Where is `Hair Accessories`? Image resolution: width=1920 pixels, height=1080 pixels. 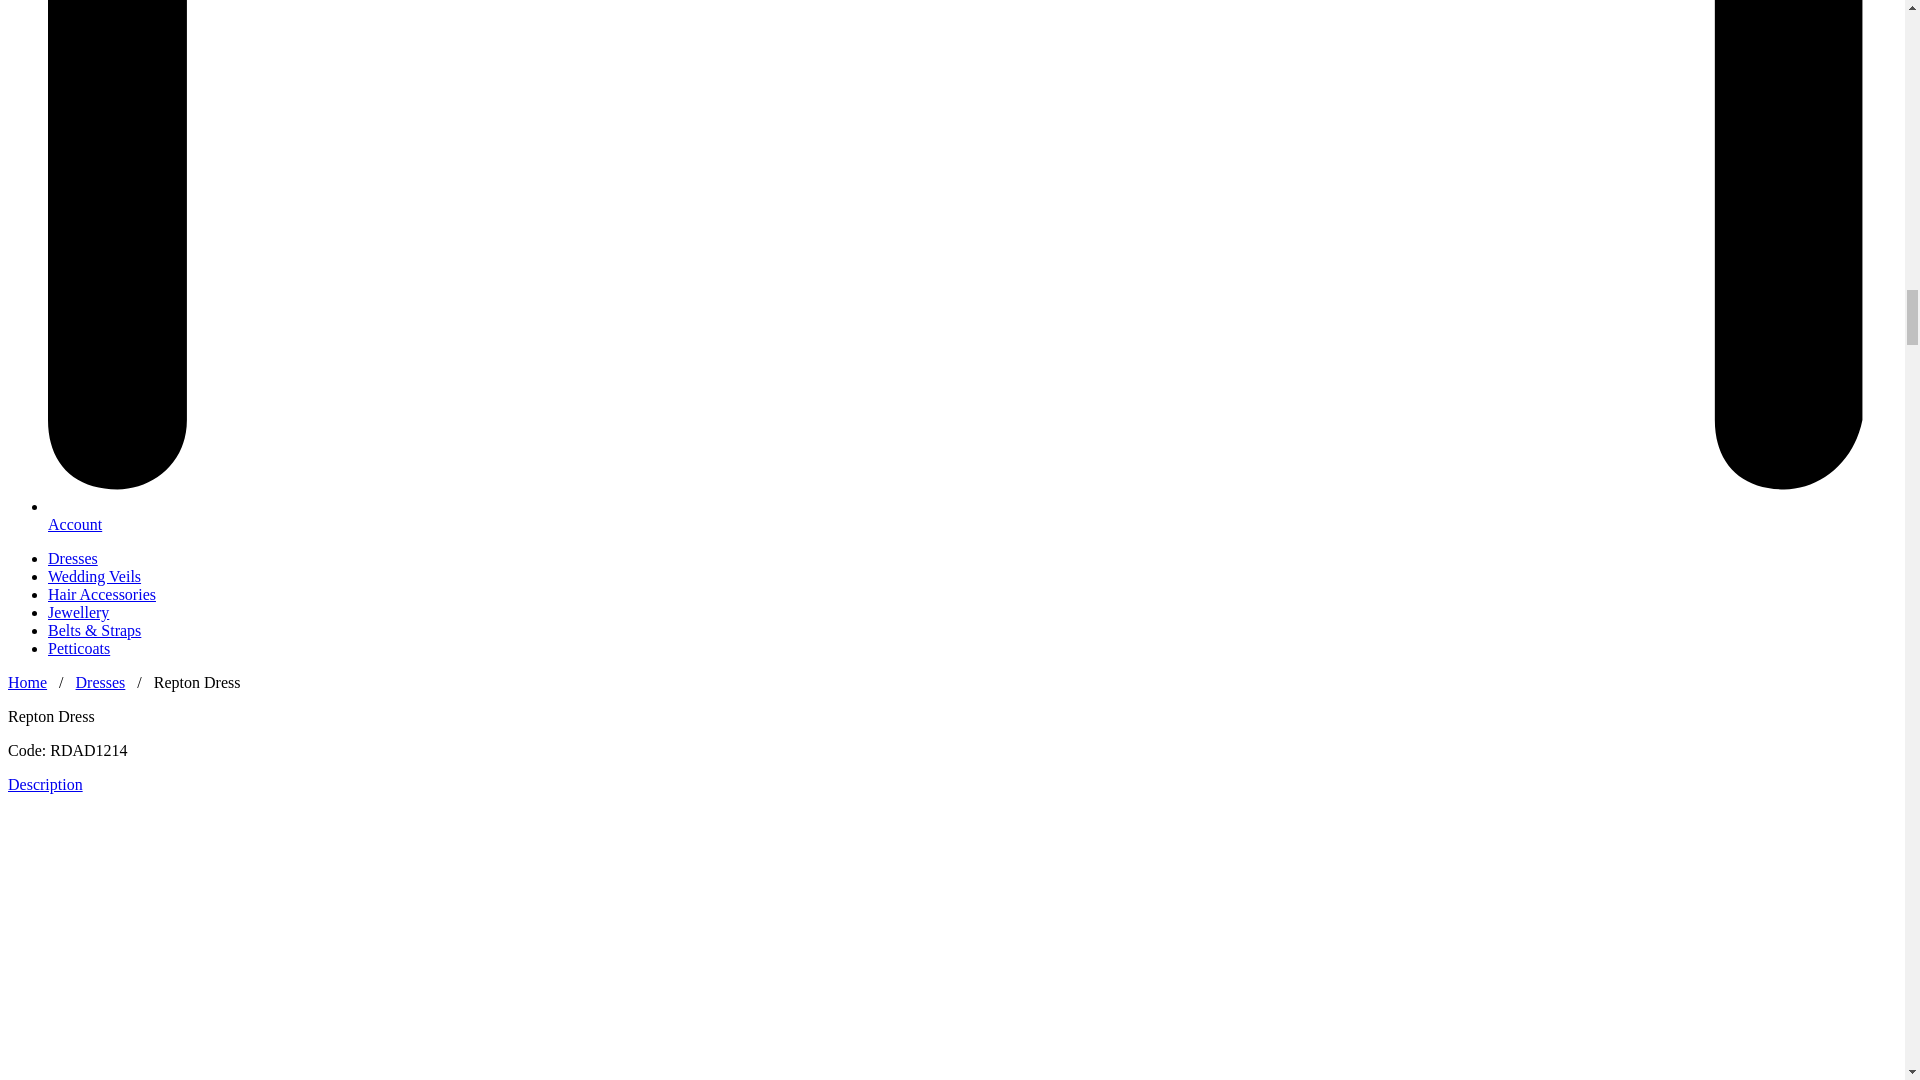 Hair Accessories is located at coordinates (102, 594).